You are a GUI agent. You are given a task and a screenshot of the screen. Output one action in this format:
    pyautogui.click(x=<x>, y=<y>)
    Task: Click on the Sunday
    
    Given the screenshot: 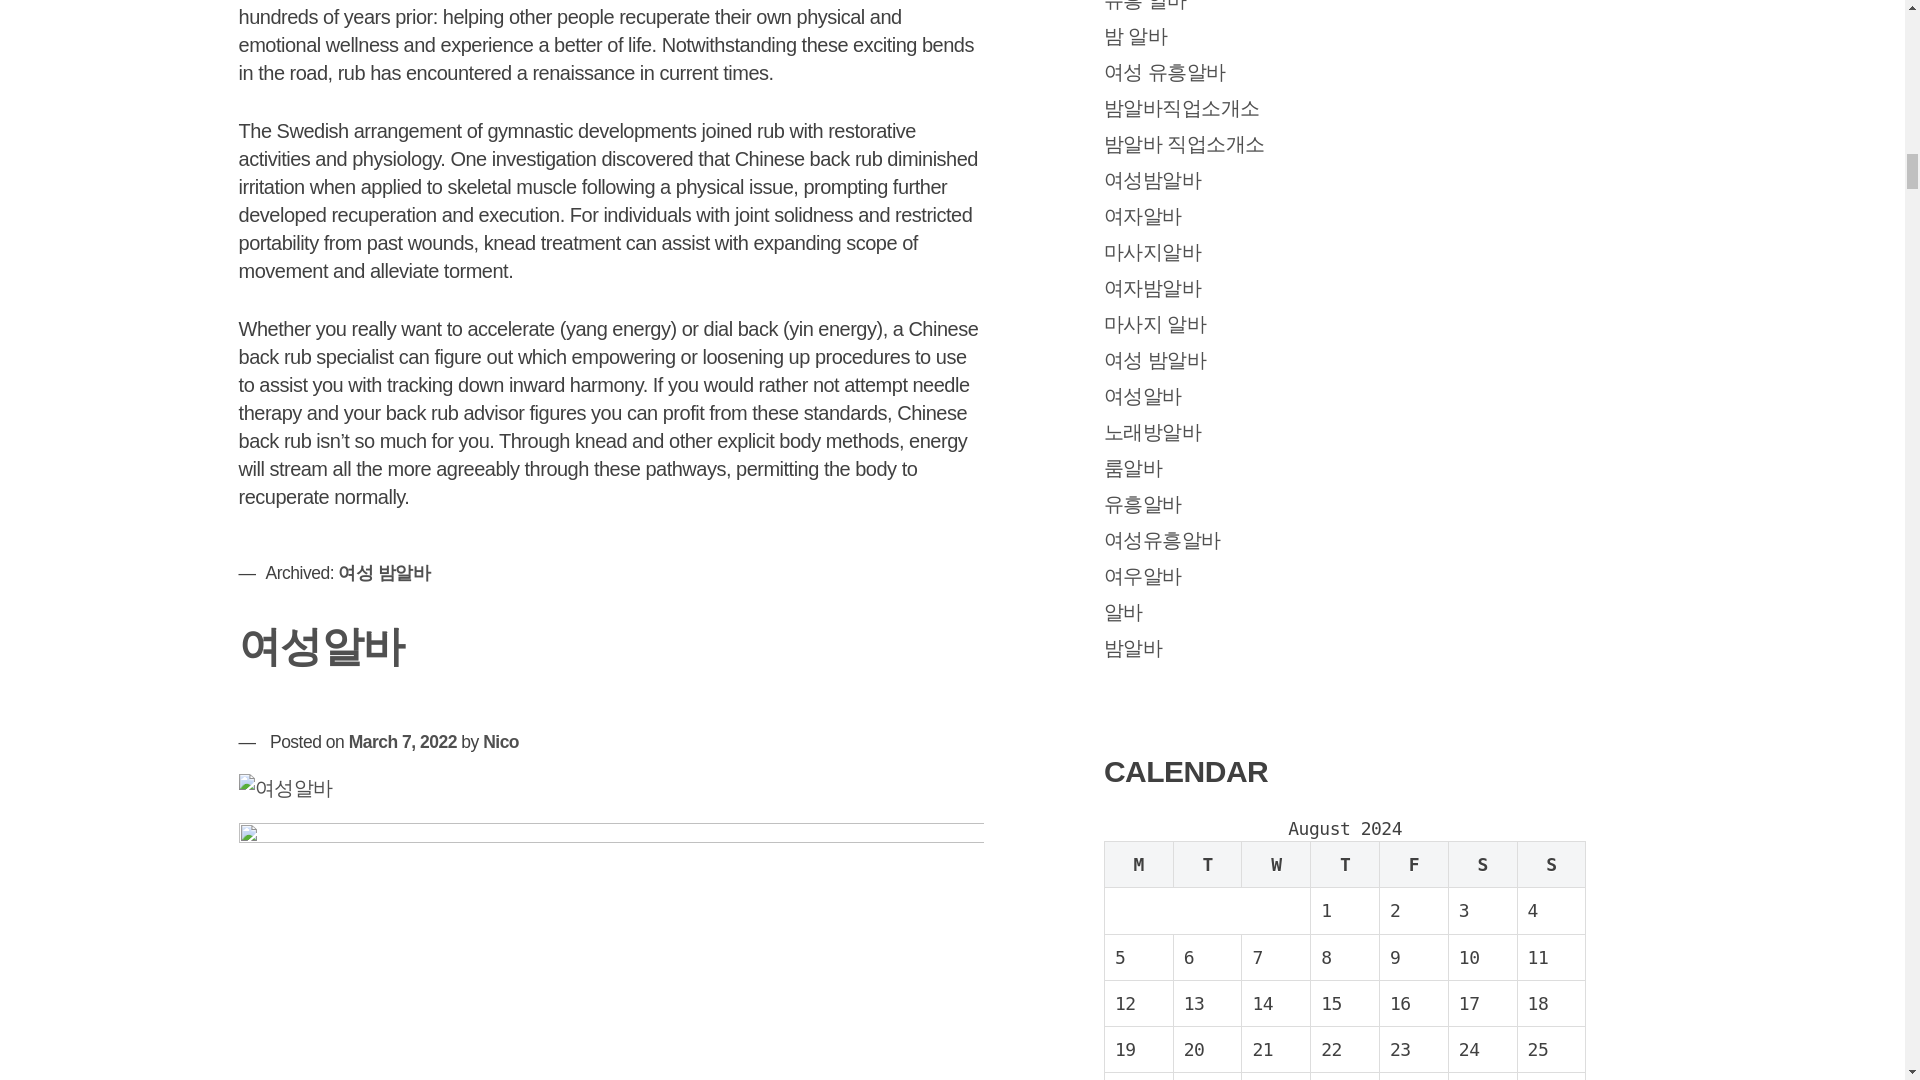 What is the action you would take?
    pyautogui.click(x=1550, y=864)
    